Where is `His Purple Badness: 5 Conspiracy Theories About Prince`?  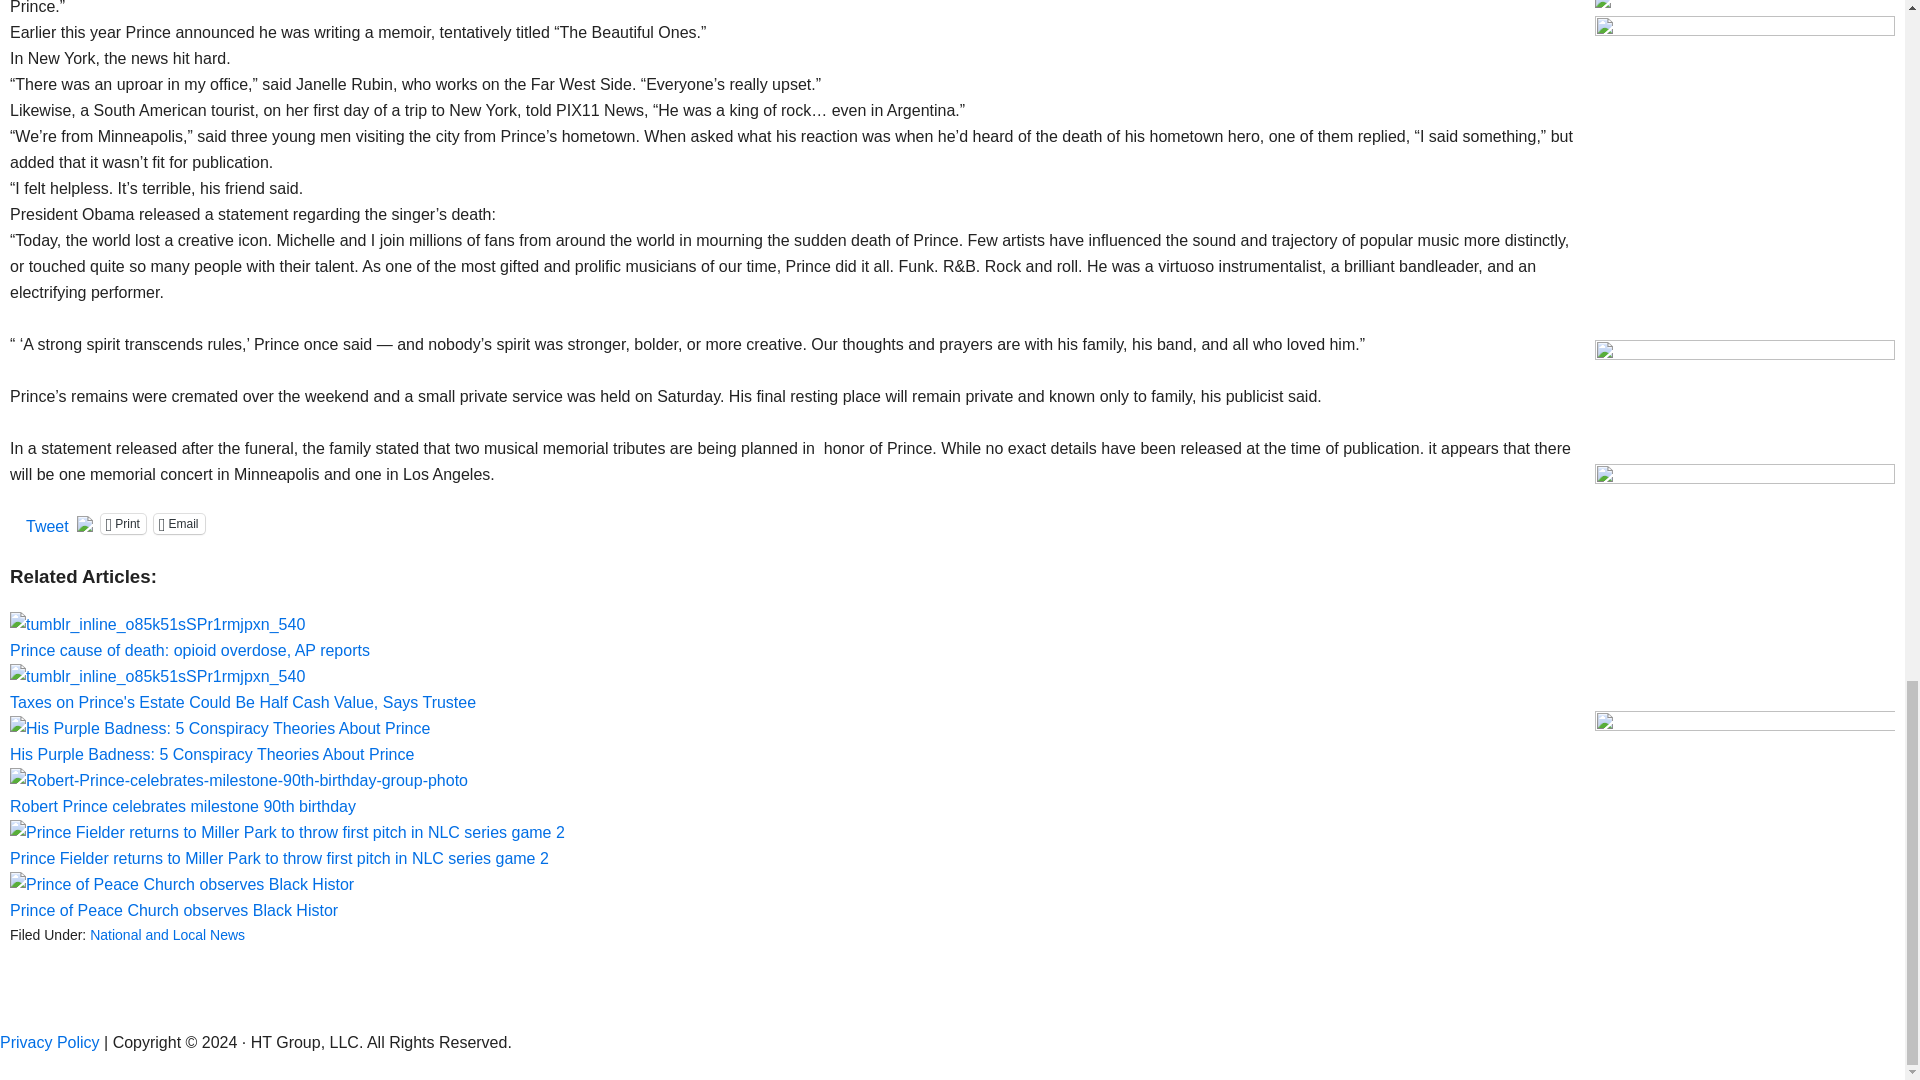
His Purple Badness: 5 Conspiracy Theories About Prince is located at coordinates (792, 739).